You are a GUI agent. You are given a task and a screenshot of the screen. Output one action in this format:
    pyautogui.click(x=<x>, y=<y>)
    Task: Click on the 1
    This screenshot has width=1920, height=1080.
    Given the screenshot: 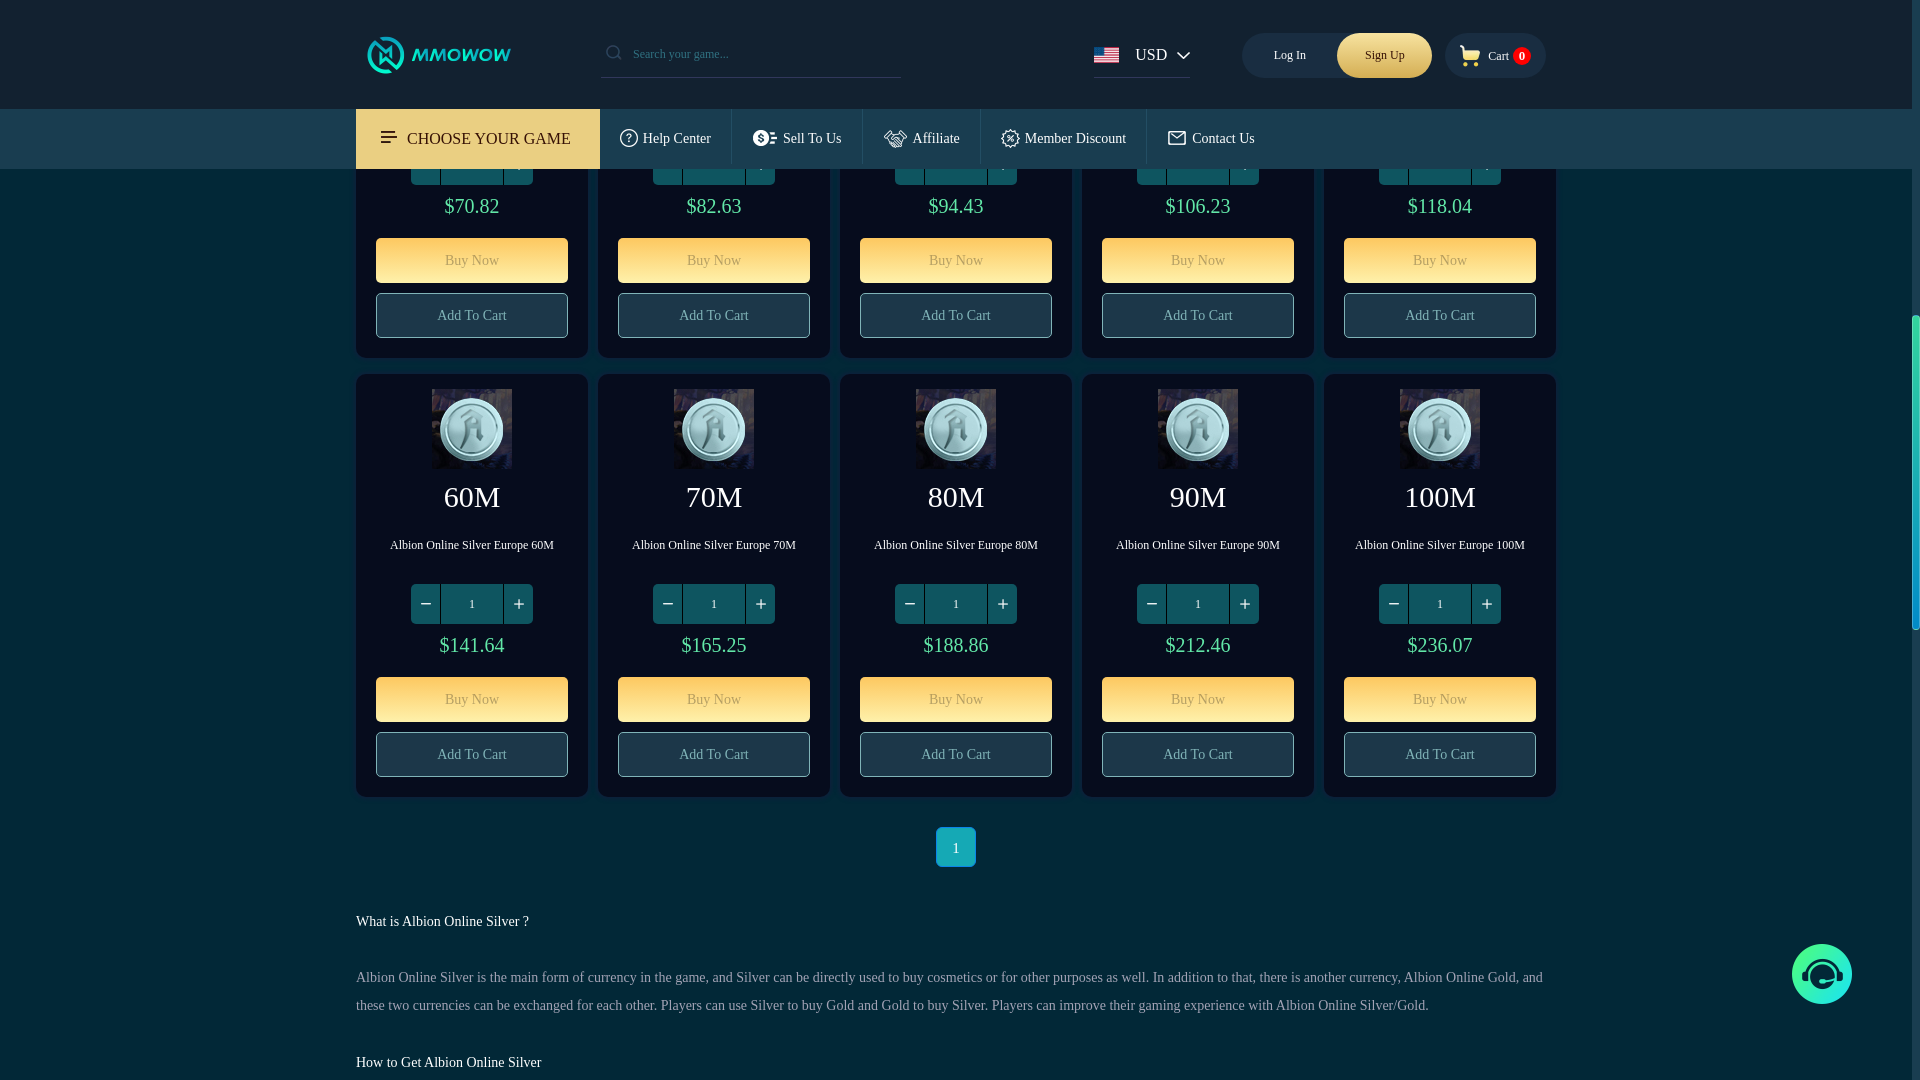 What is the action you would take?
    pyautogui.click(x=1198, y=164)
    